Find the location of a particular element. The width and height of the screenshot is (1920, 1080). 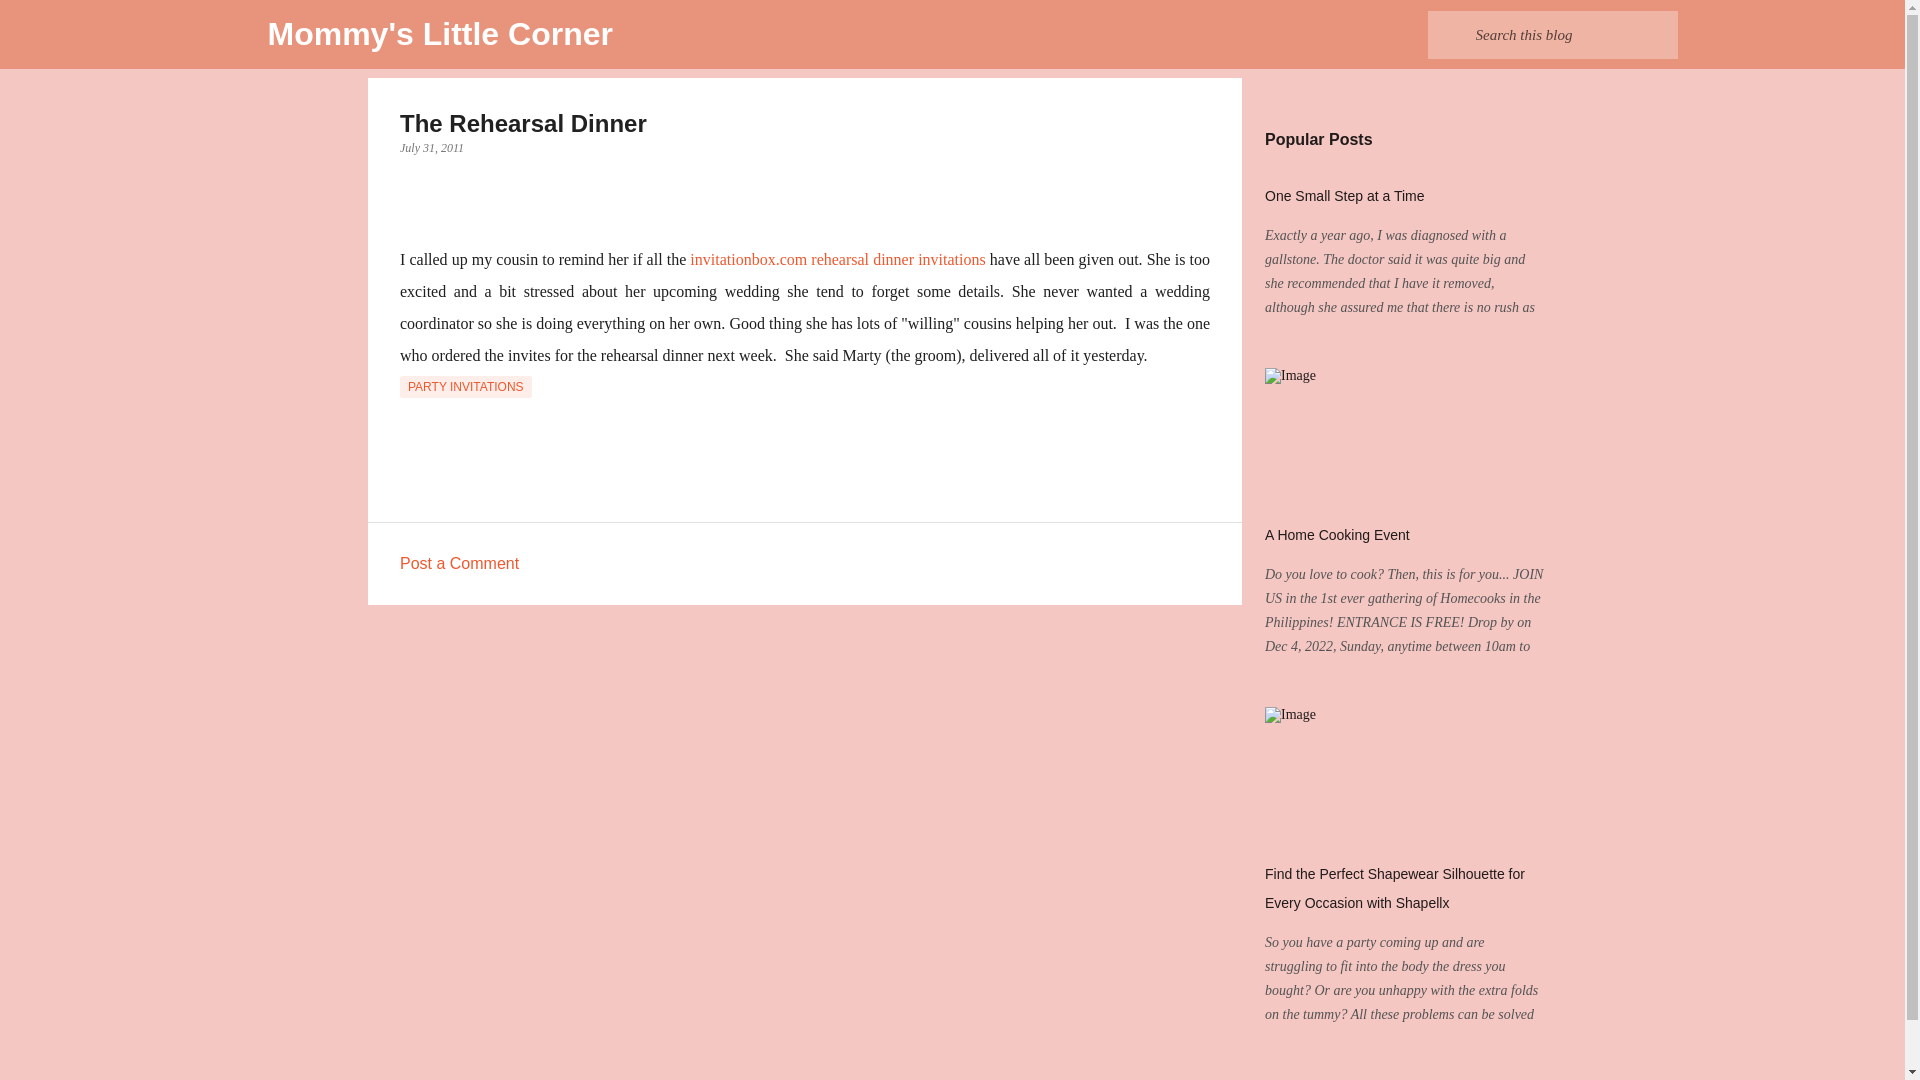

Mommy's Little Corner is located at coordinates (440, 34).